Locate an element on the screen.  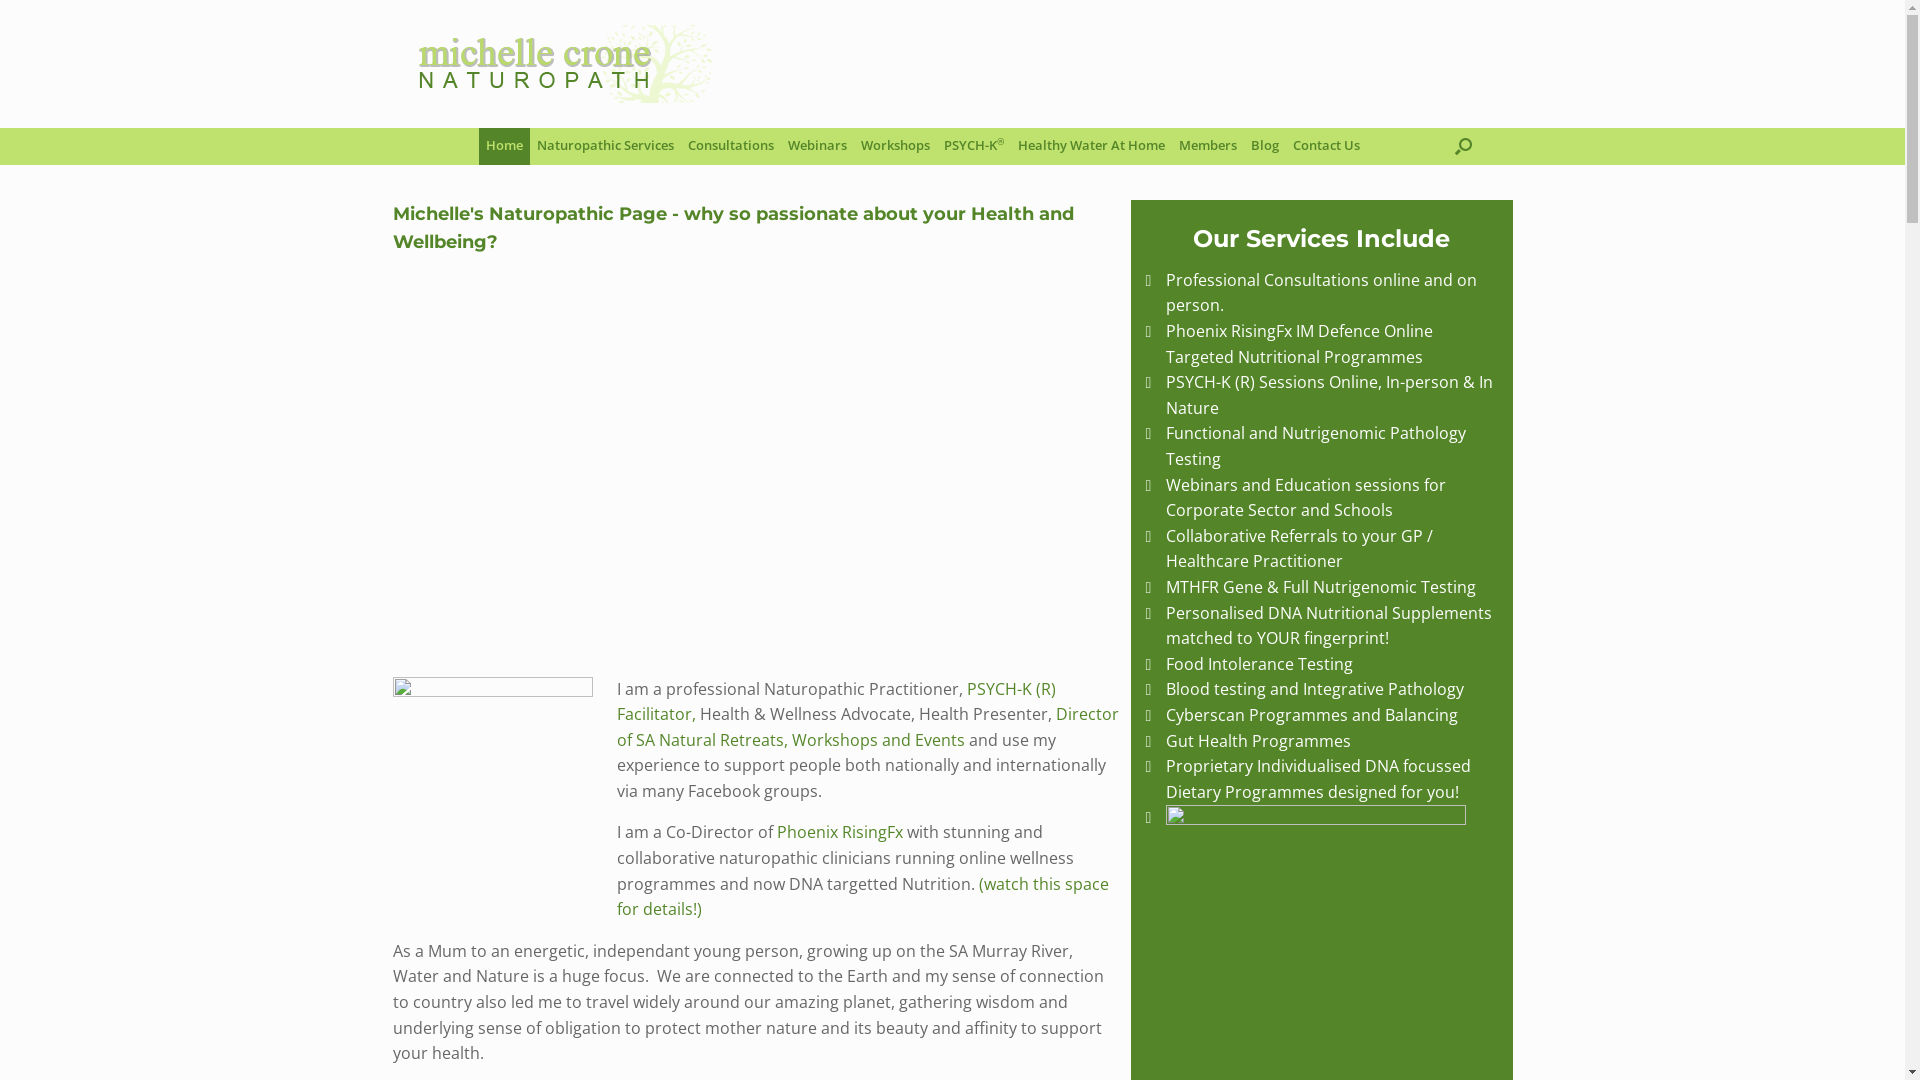
Healthy Water At Home is located at coordinates (1092, 146).